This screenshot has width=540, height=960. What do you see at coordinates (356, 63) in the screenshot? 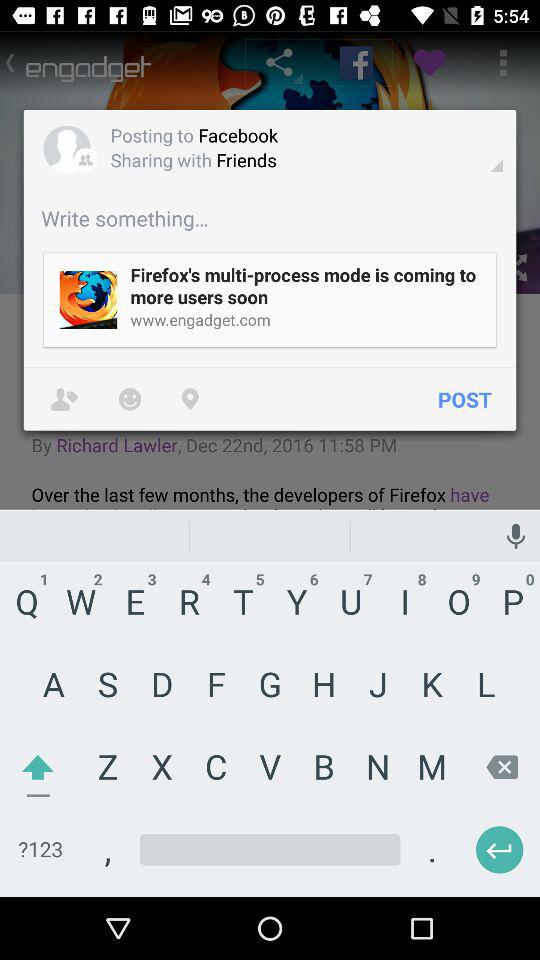
I see `tap the facebook icon` at bounding box center [356, 63].